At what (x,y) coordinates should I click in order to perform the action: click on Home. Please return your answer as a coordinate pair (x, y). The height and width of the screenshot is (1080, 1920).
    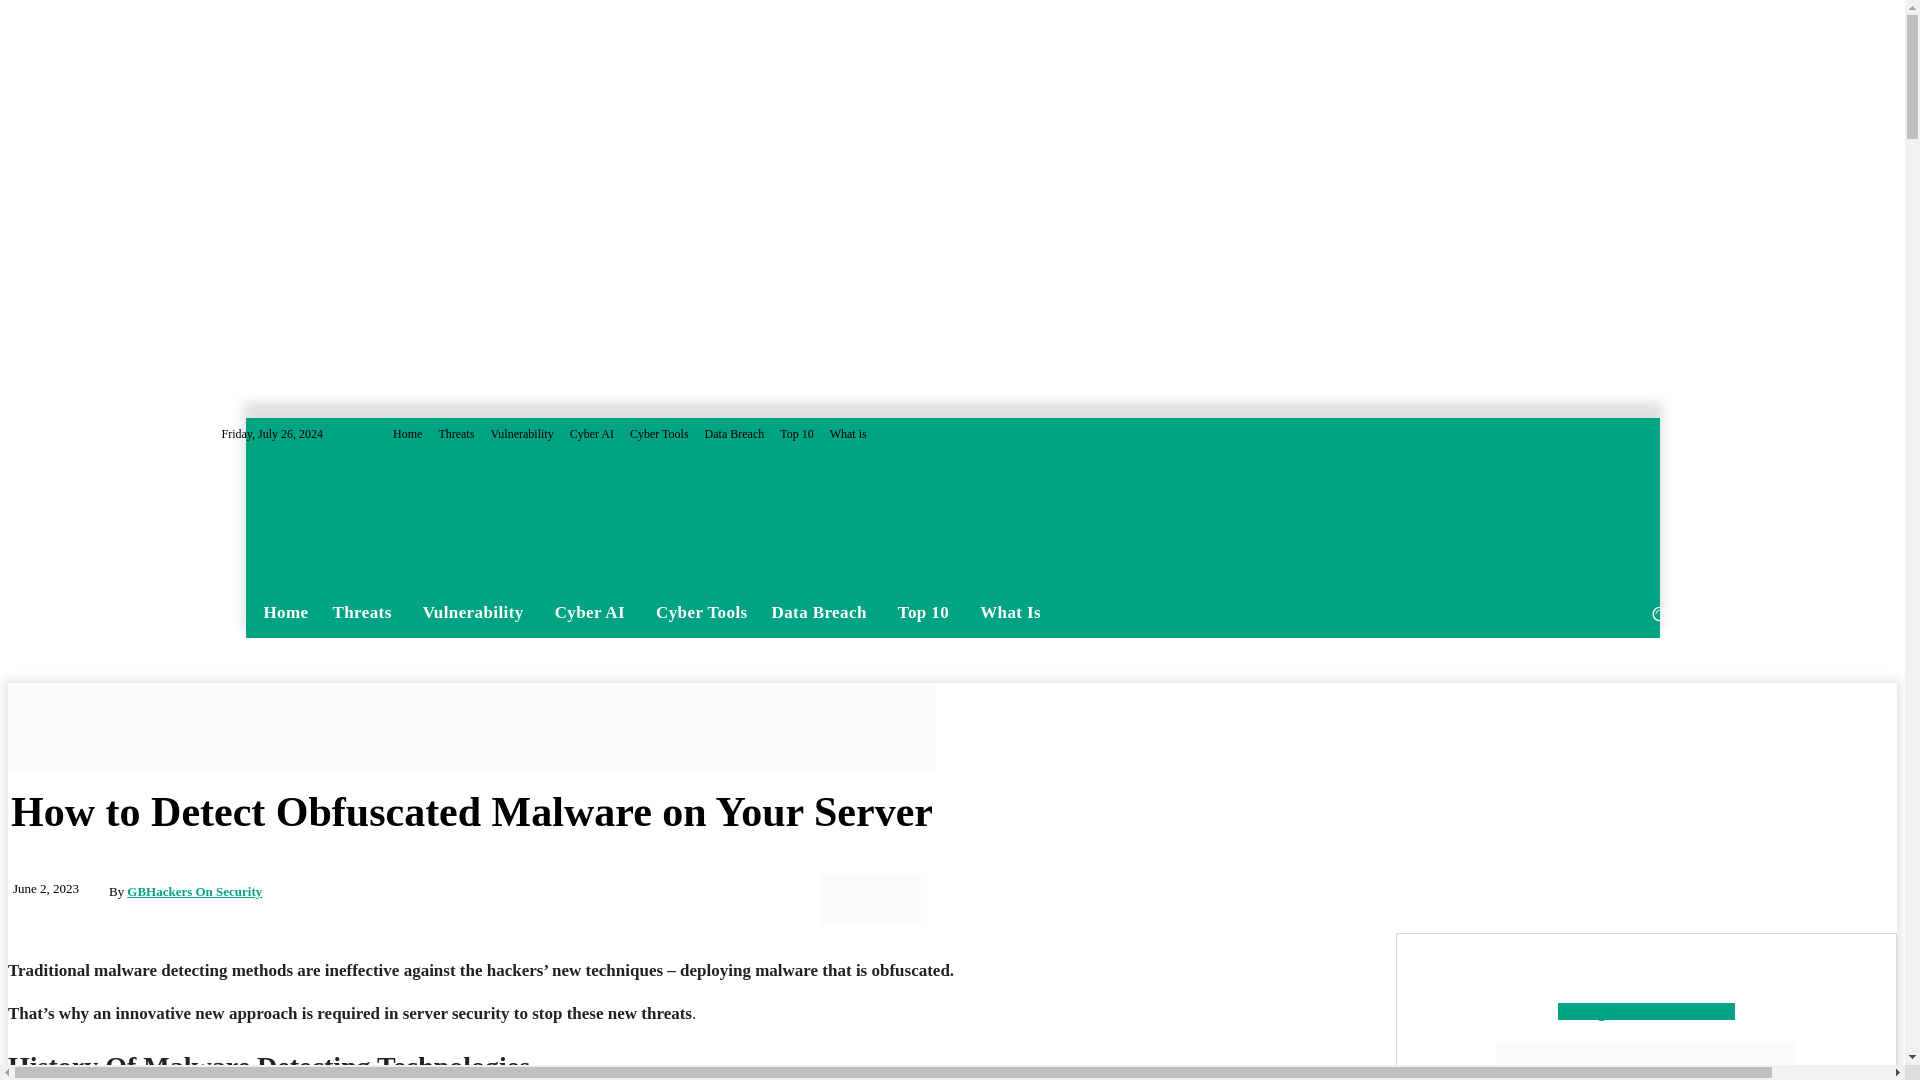
    Looking at the image, I should click on (408, 433).